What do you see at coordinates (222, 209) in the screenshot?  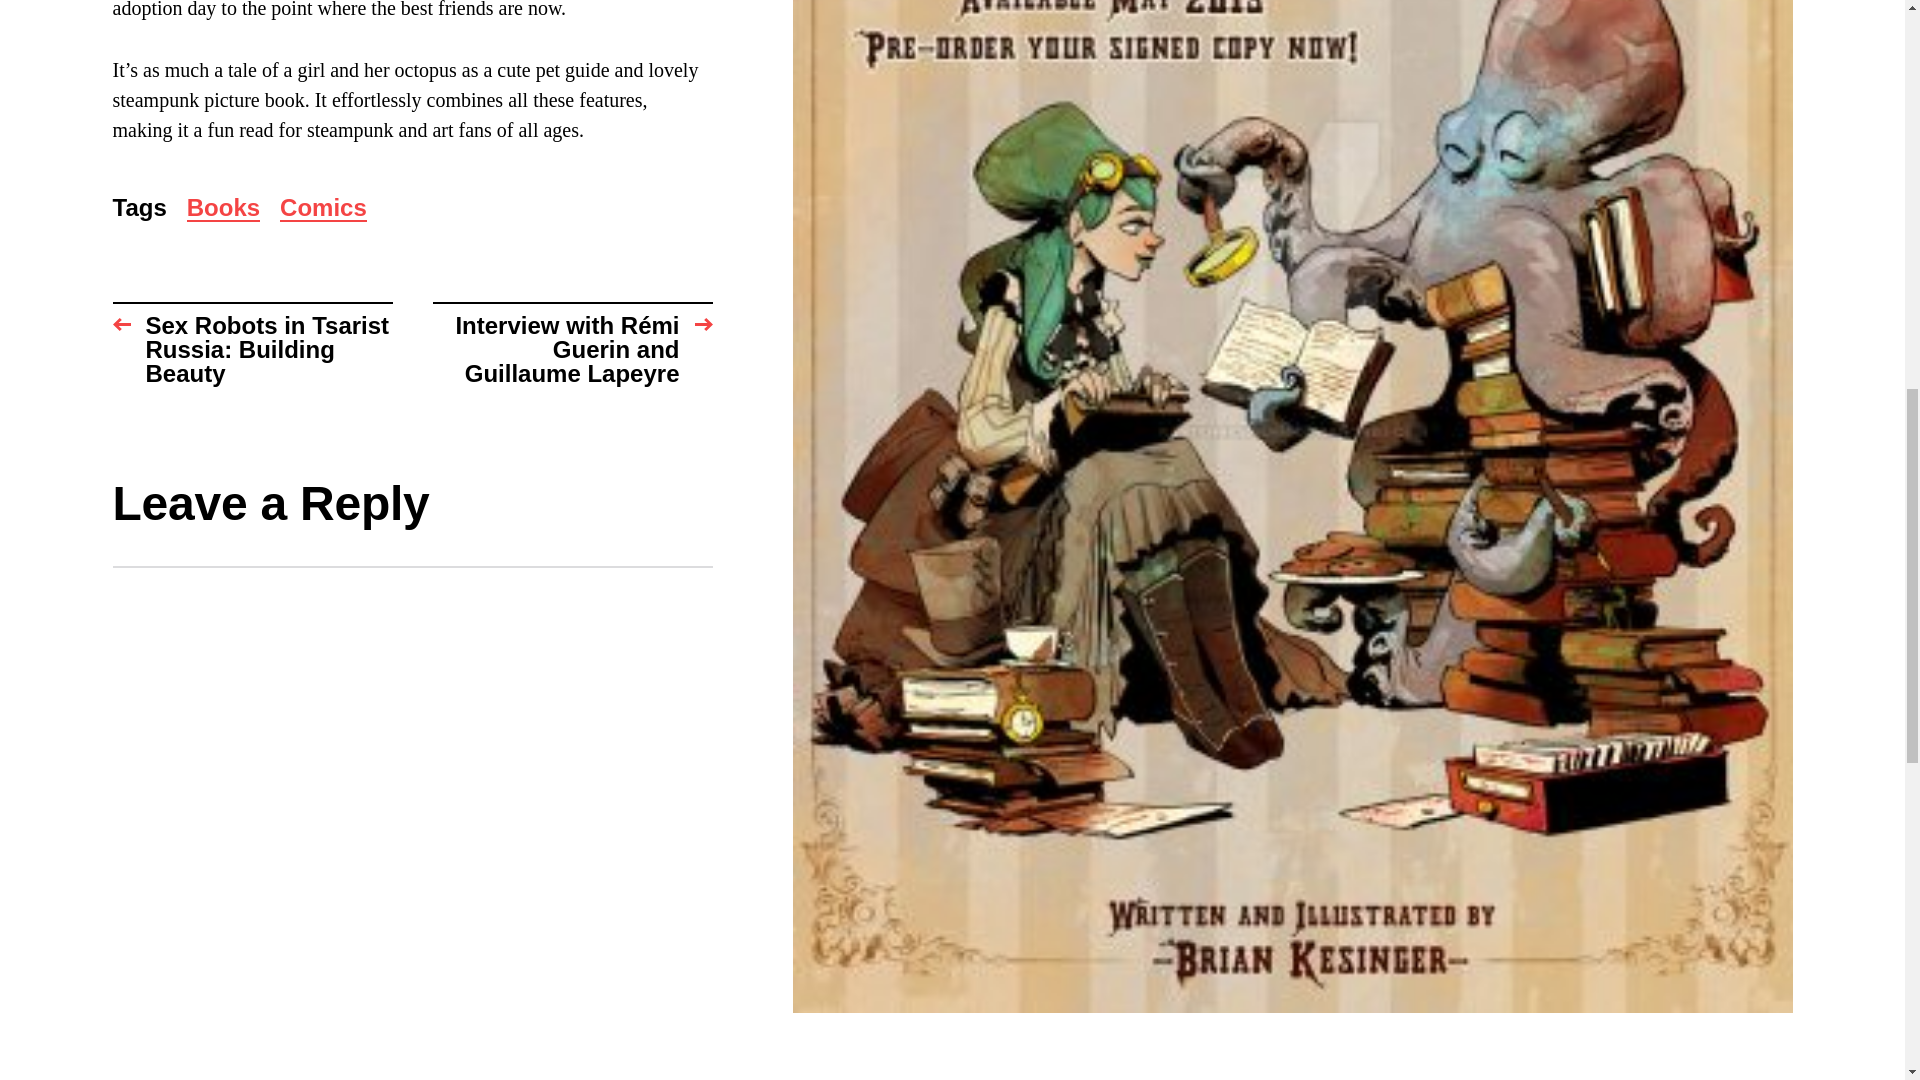 I see `Books` at bounding box center [222, 209].